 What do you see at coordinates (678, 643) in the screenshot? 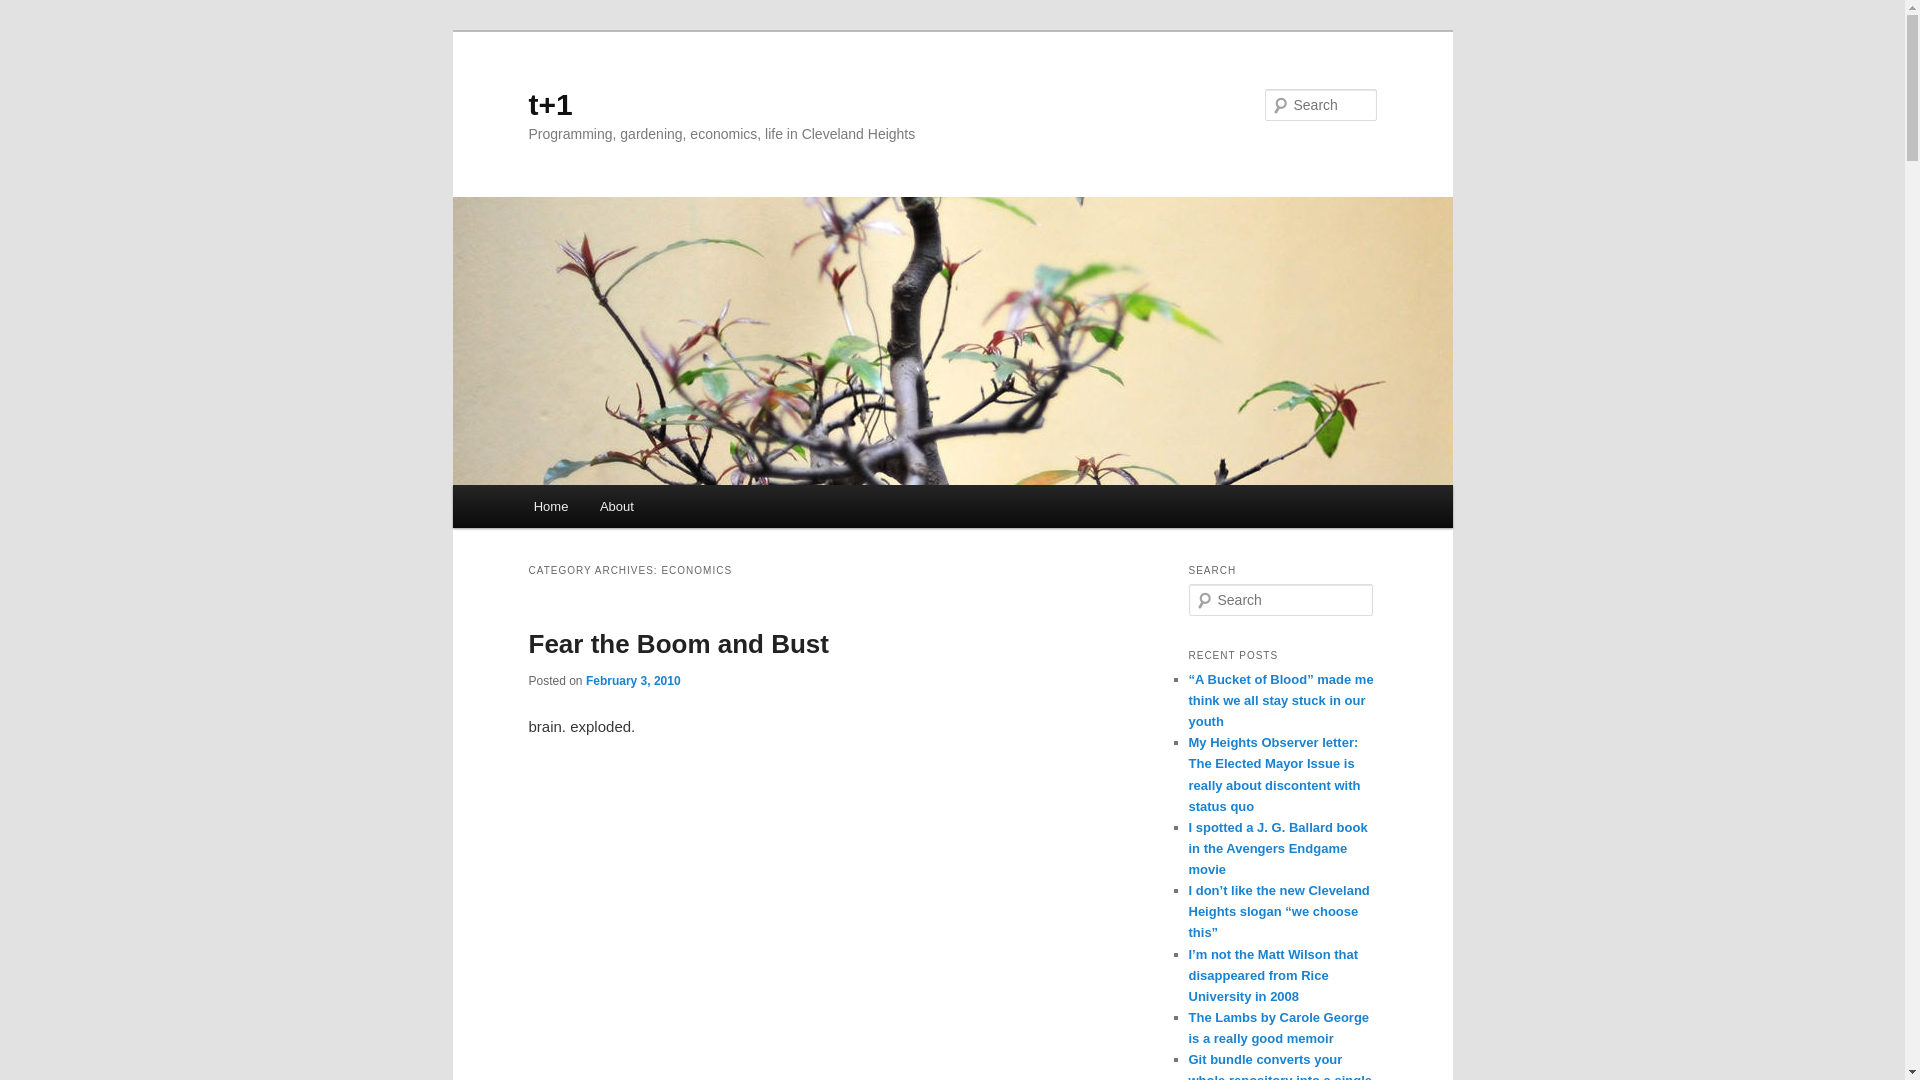
I see `Fear the Boom and Bust` at bounding box center [678, 643].